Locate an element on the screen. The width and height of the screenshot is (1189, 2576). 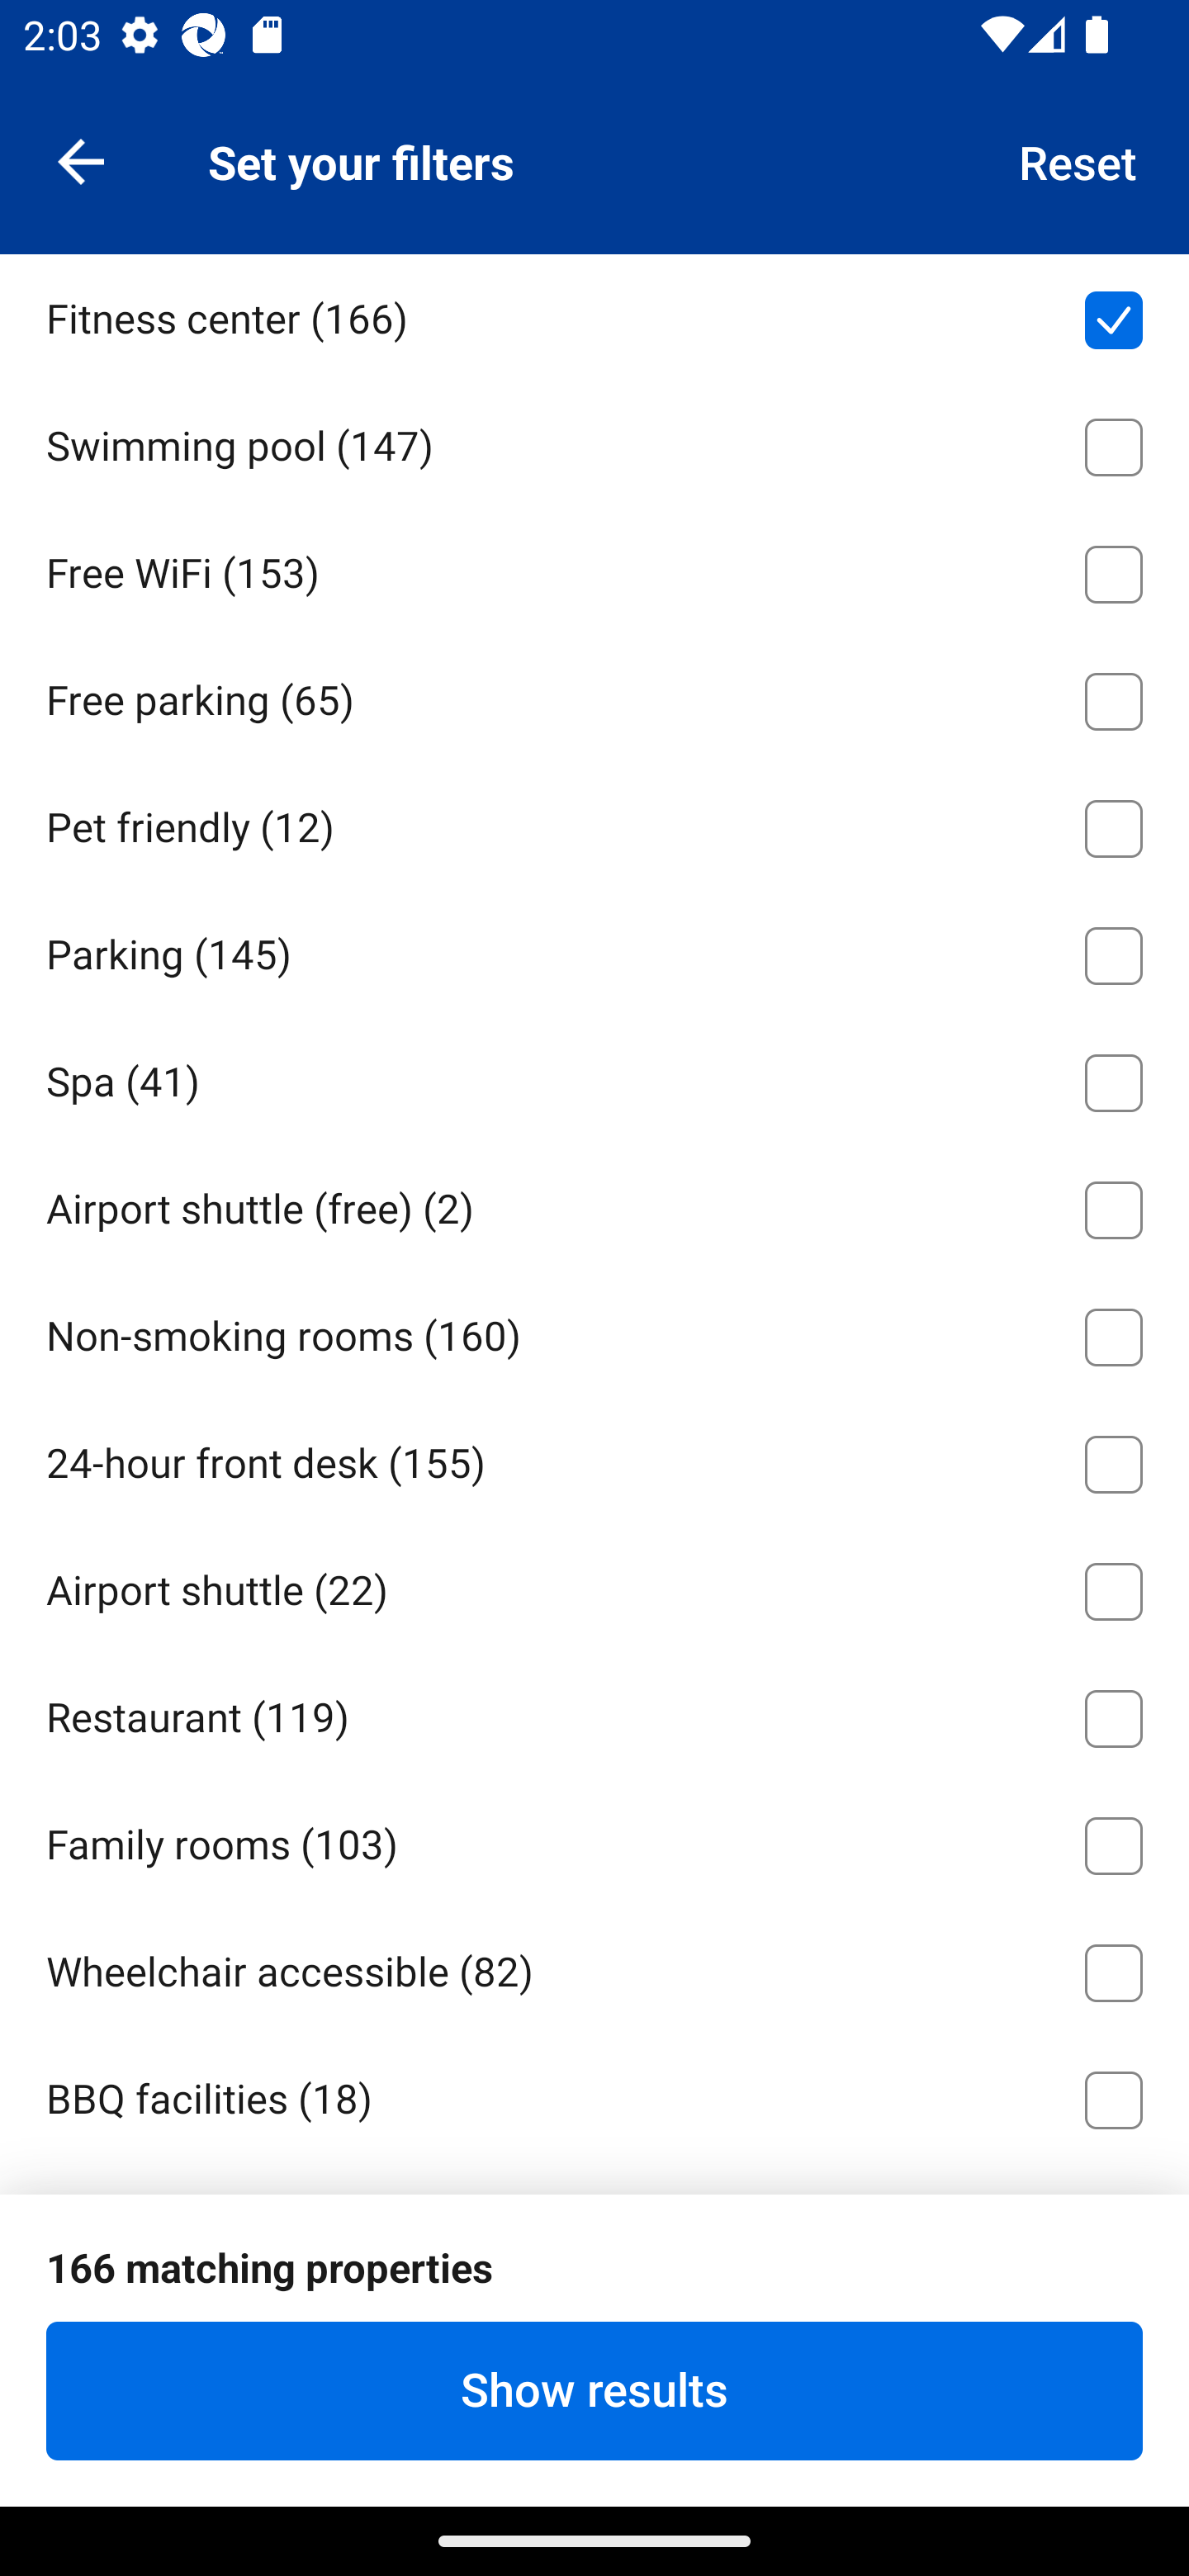
Family rooms ⁦(103) is located at coordinates (594, 1840).